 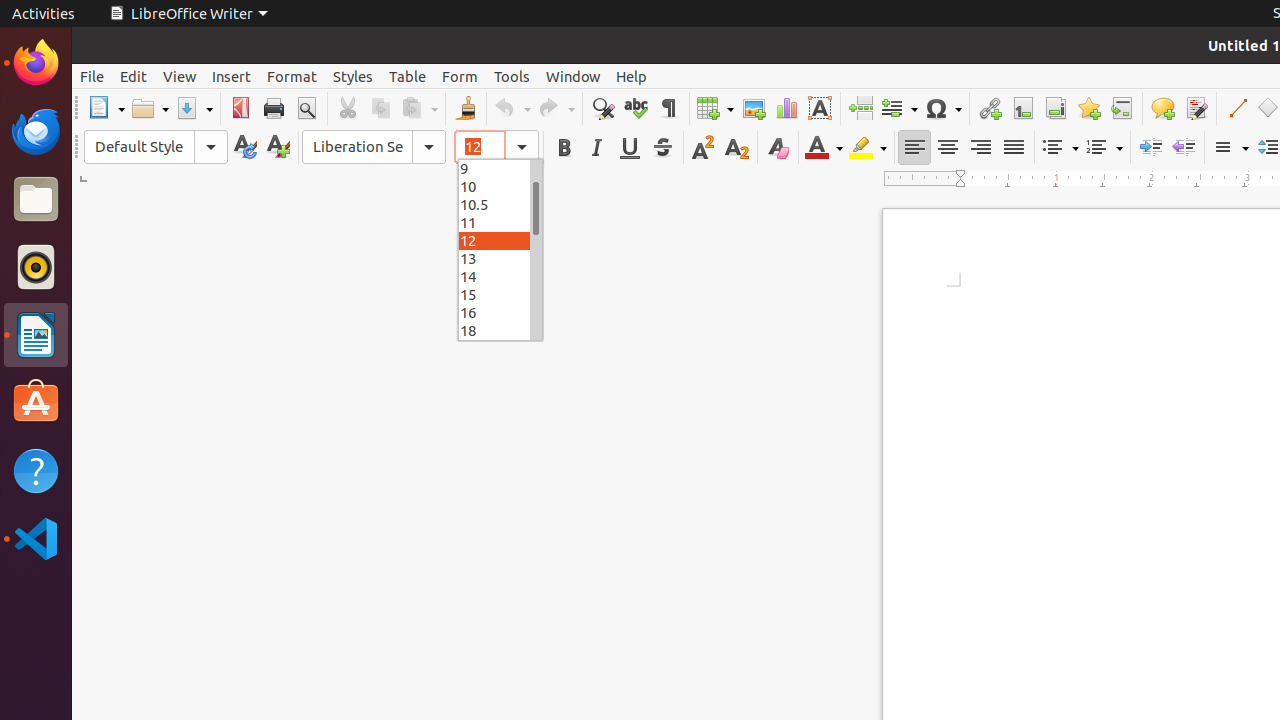 What do you see at coordinates (668, 108) in the screenshot?
I see `Formatting Marks` at bounding box center [668, 108].